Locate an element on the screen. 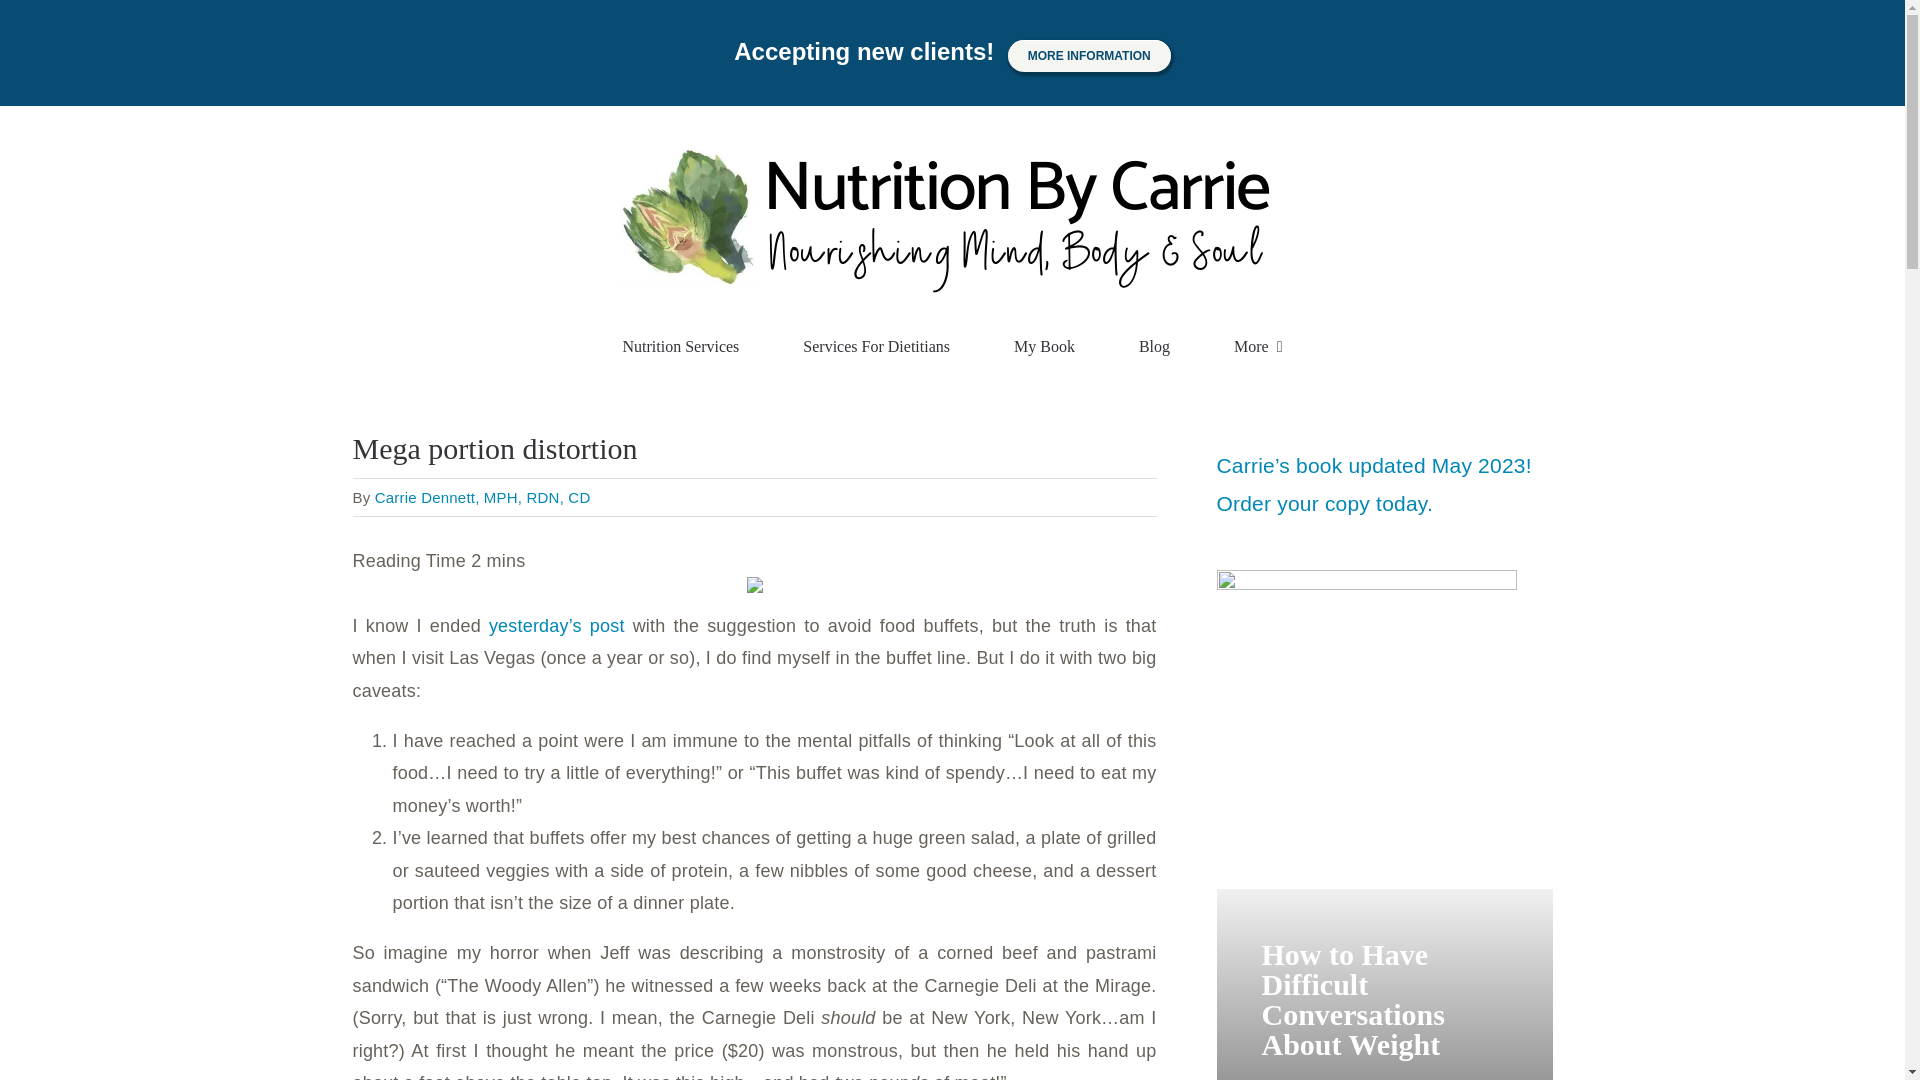 The width and height of the screenshot is (1920, 1080). Nutrition Services is located at coordinates (680, 347).